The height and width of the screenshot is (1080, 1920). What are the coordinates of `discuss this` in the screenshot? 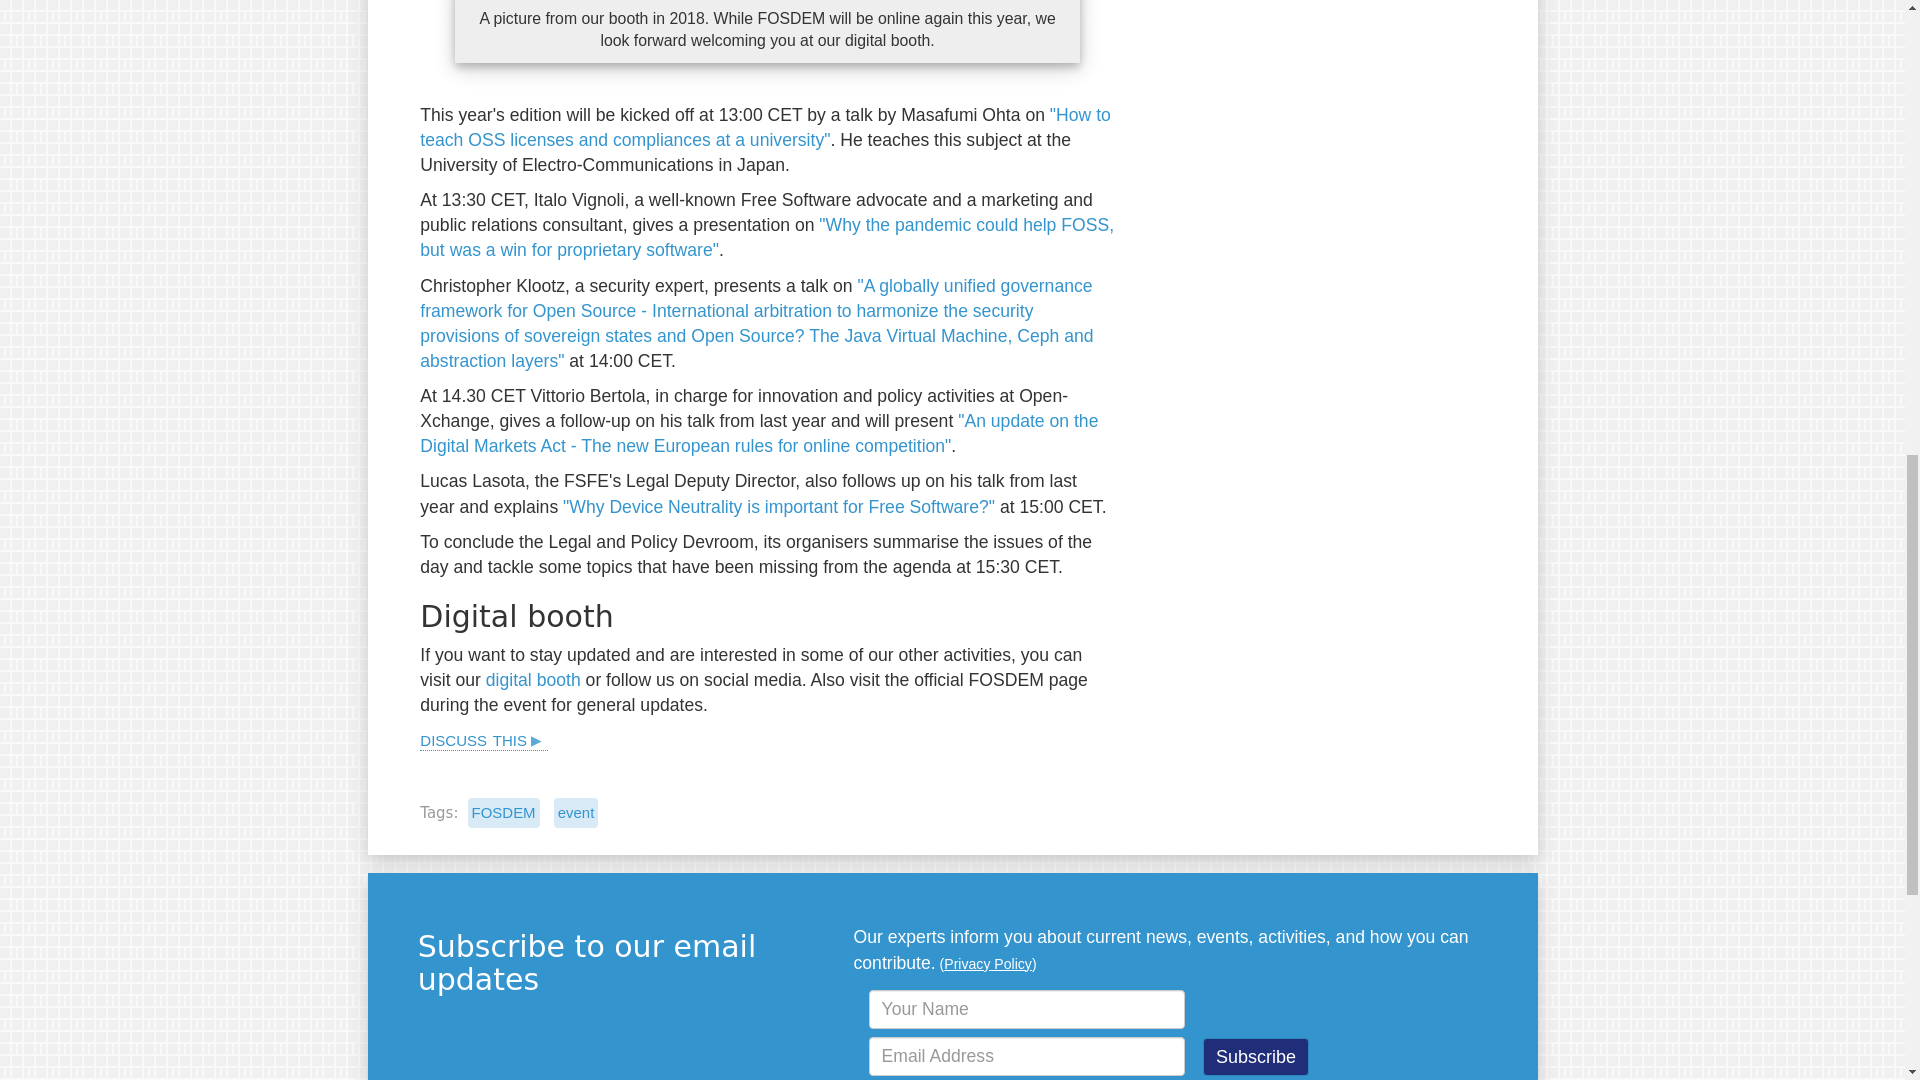 It's located at (484, 738).